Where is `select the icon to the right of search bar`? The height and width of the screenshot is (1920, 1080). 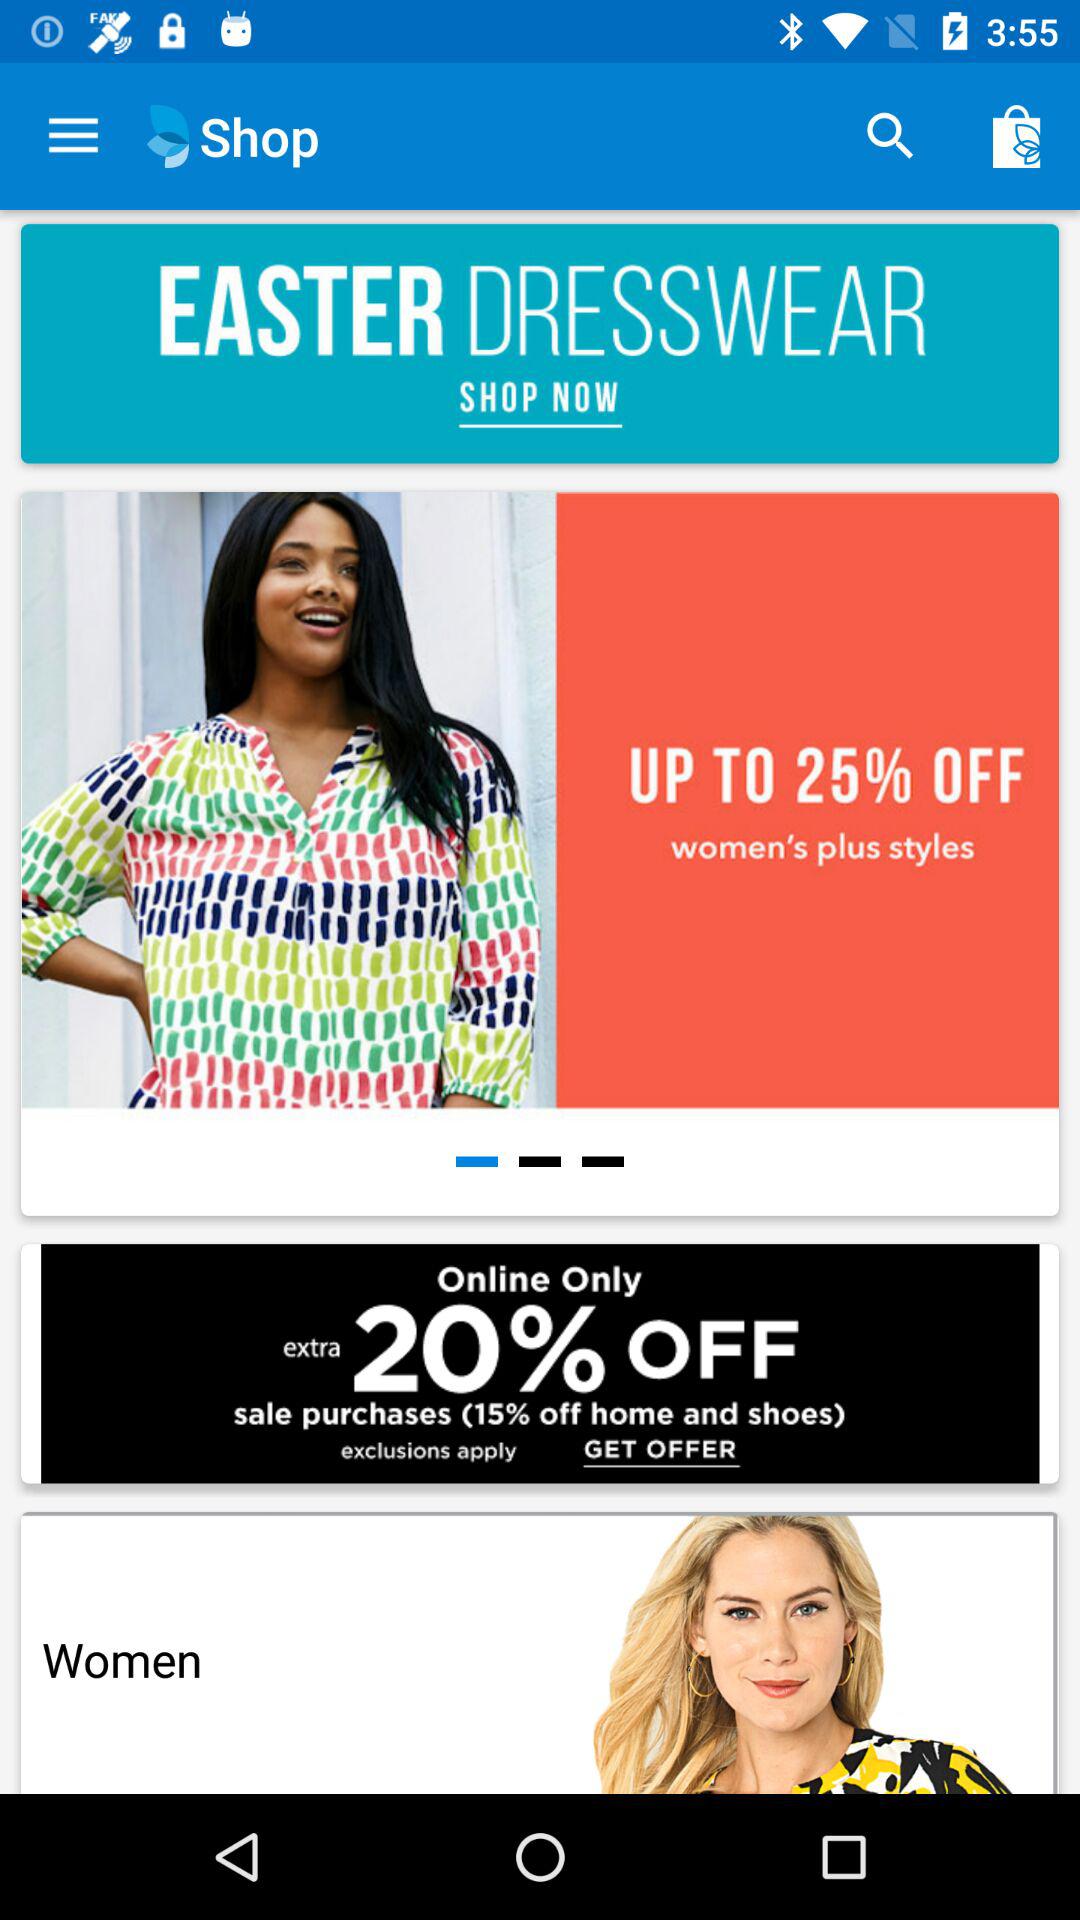 select the icon to the right of search bar is located at coordinates (1016, 136).